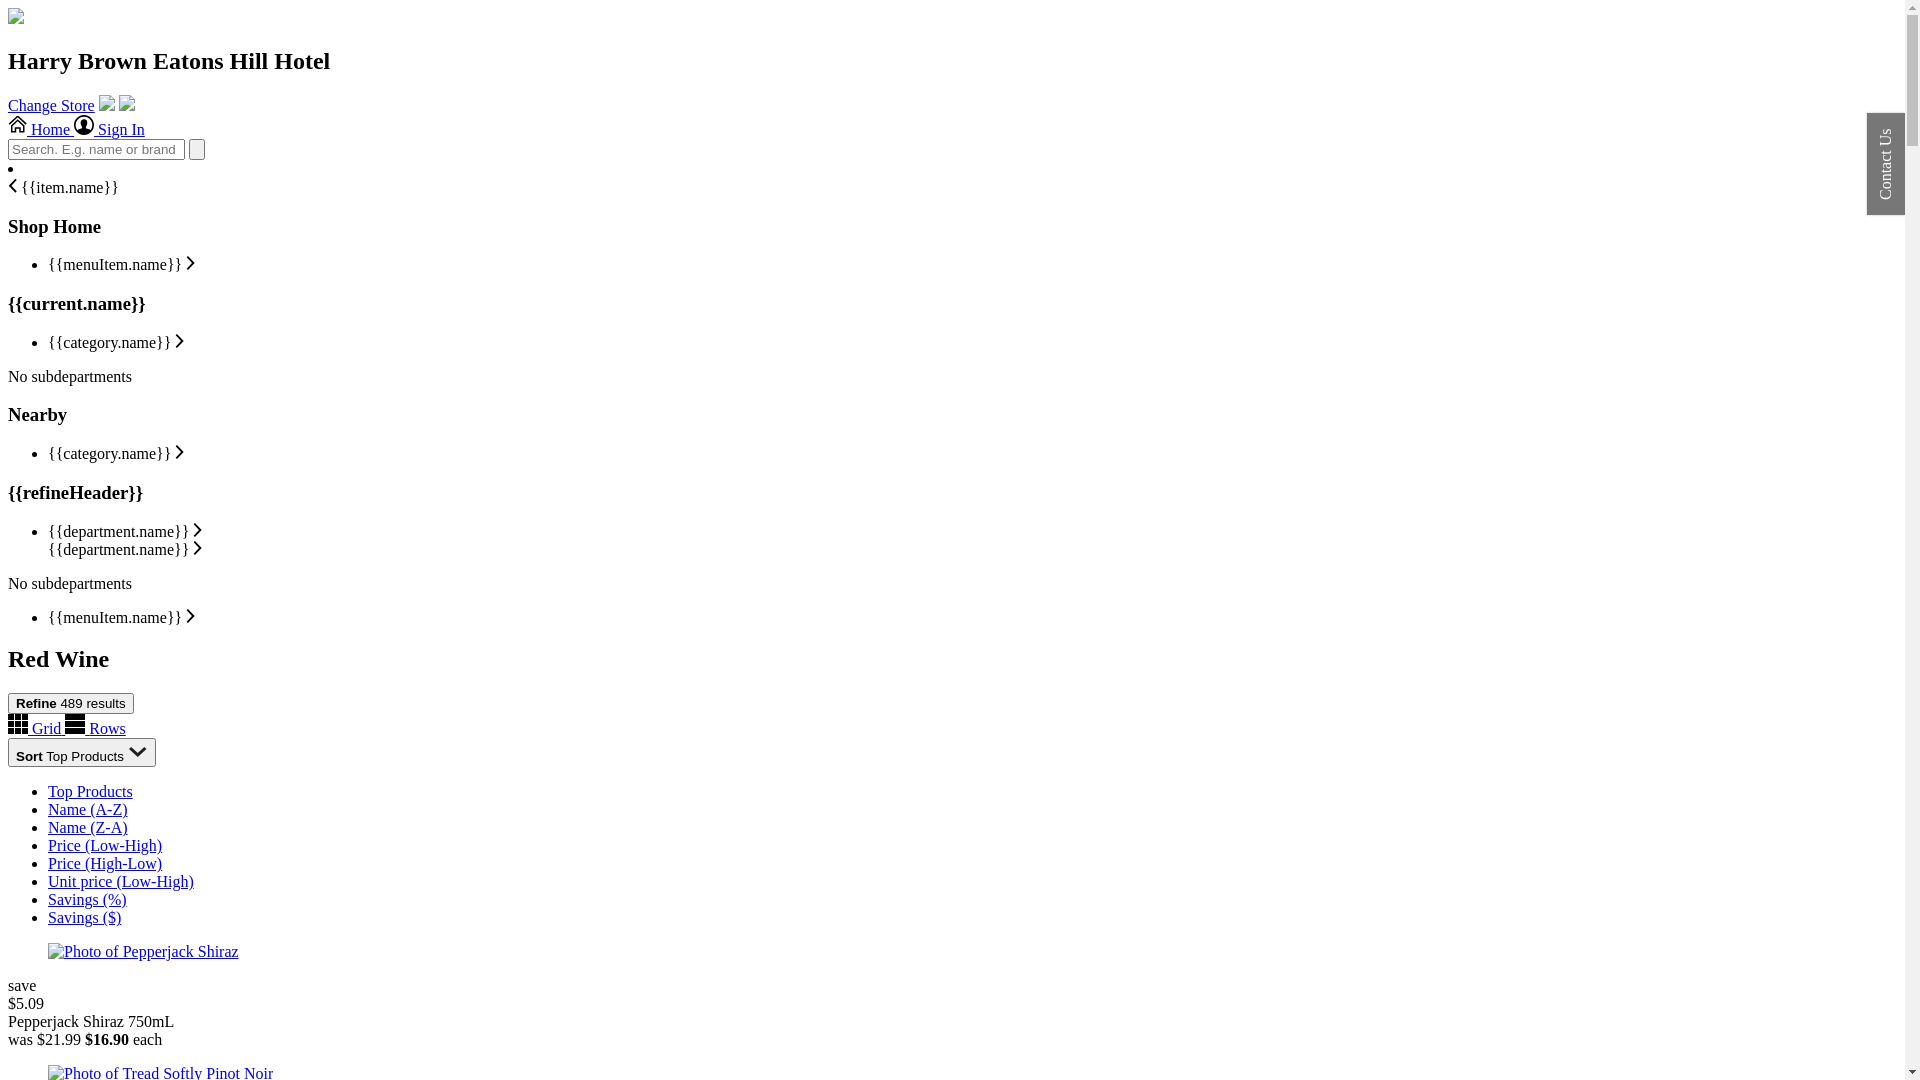 The height and width of the screenshot is (1080, 1920). What do you see at coordinates (110, 130) in the screenshot?
I see `Sign In` at bounding box center [110, 130].